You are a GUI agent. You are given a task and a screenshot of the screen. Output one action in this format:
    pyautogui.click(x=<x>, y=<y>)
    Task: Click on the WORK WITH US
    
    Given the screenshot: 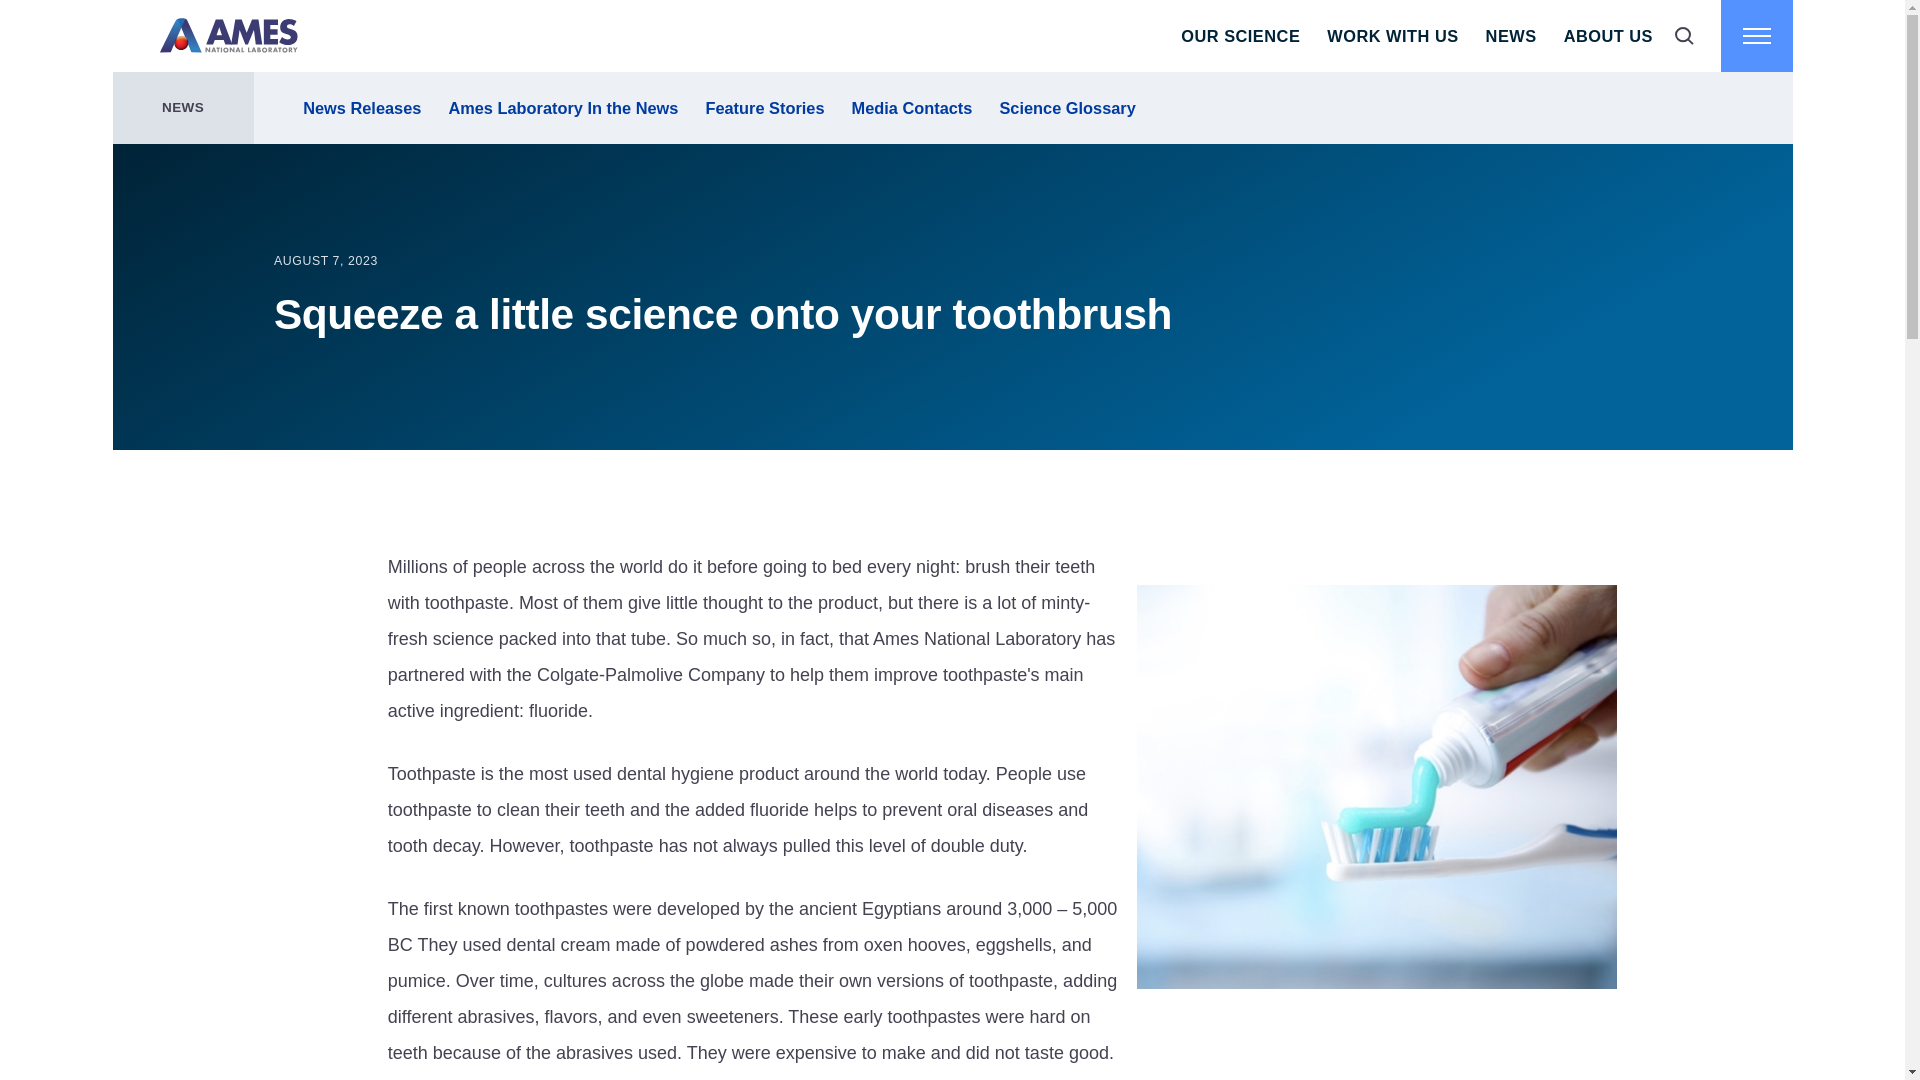 What is the action you would take?
    pyautogui.click(x=1392, y=36)
    